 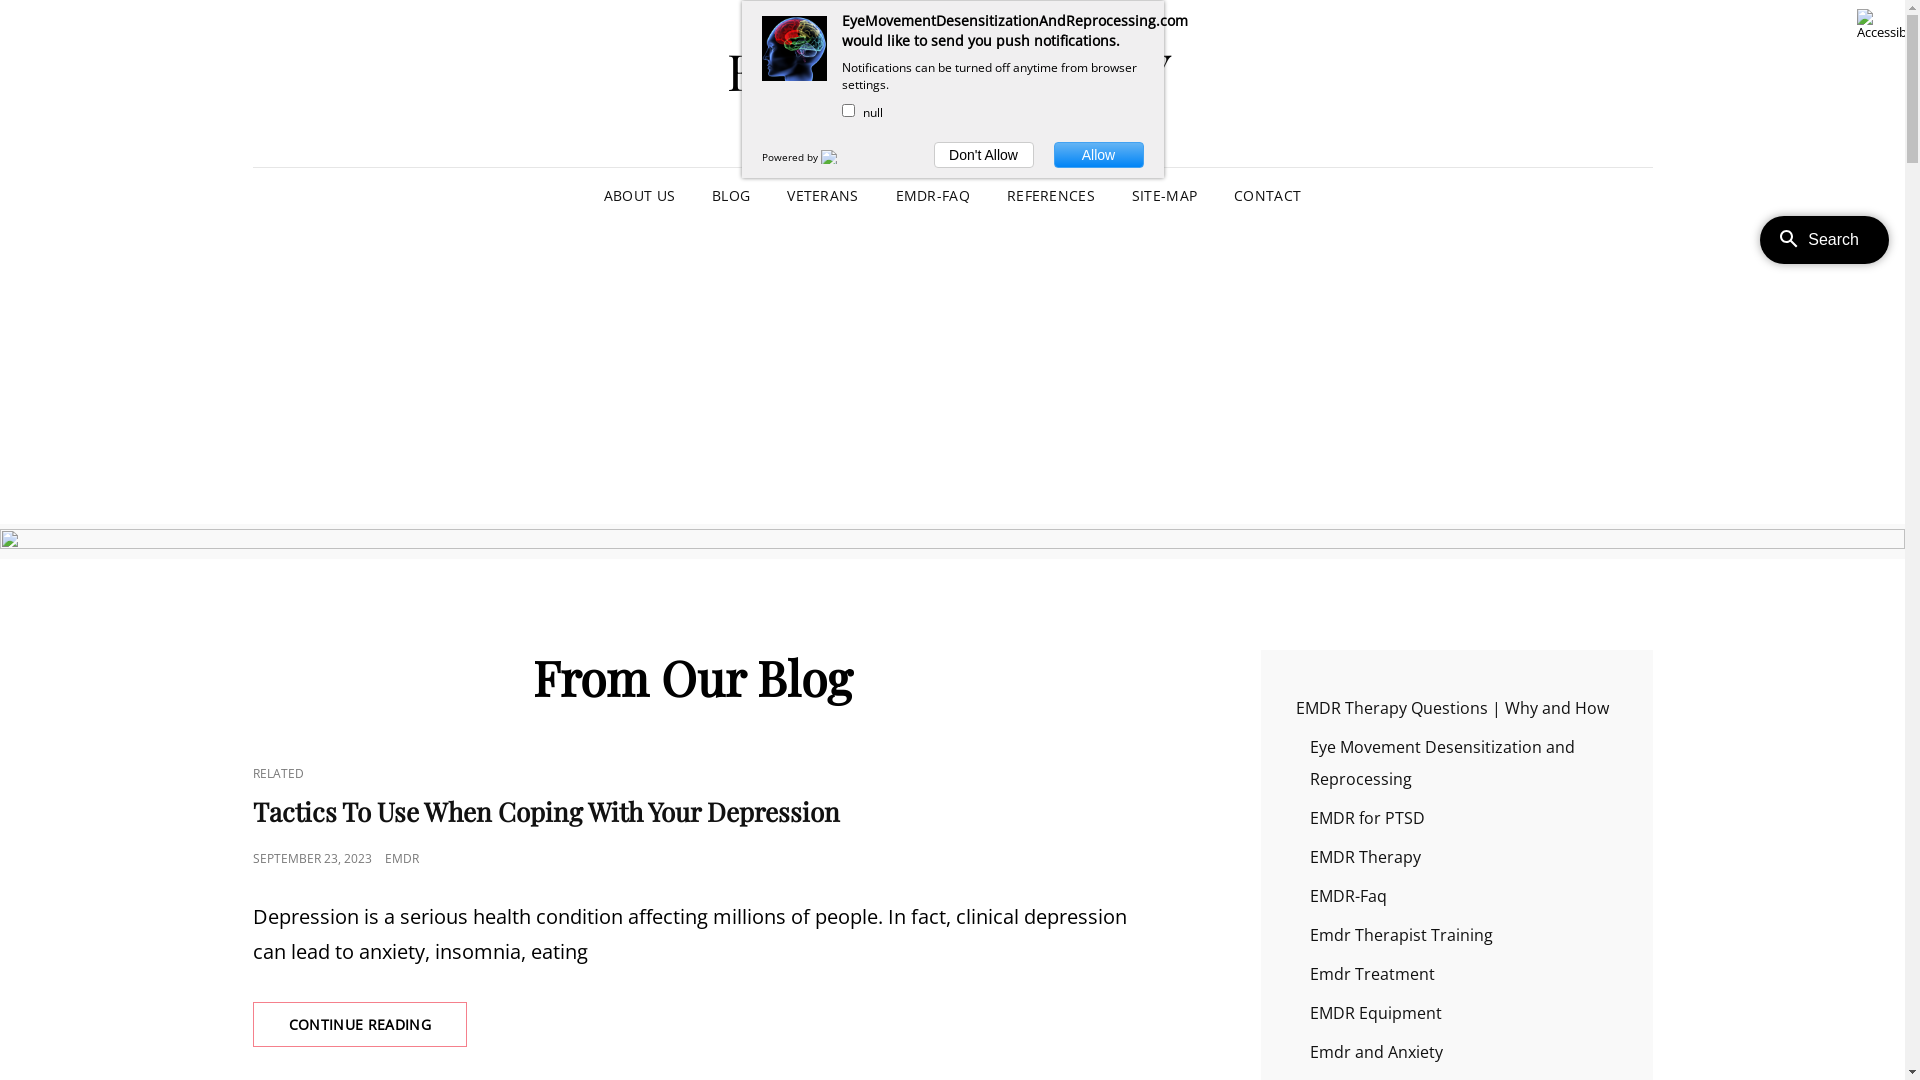 What do you see at coordinates (1268, 196) in the screenshot?
I see `CONTACT` at bounding box center [1268, 196].